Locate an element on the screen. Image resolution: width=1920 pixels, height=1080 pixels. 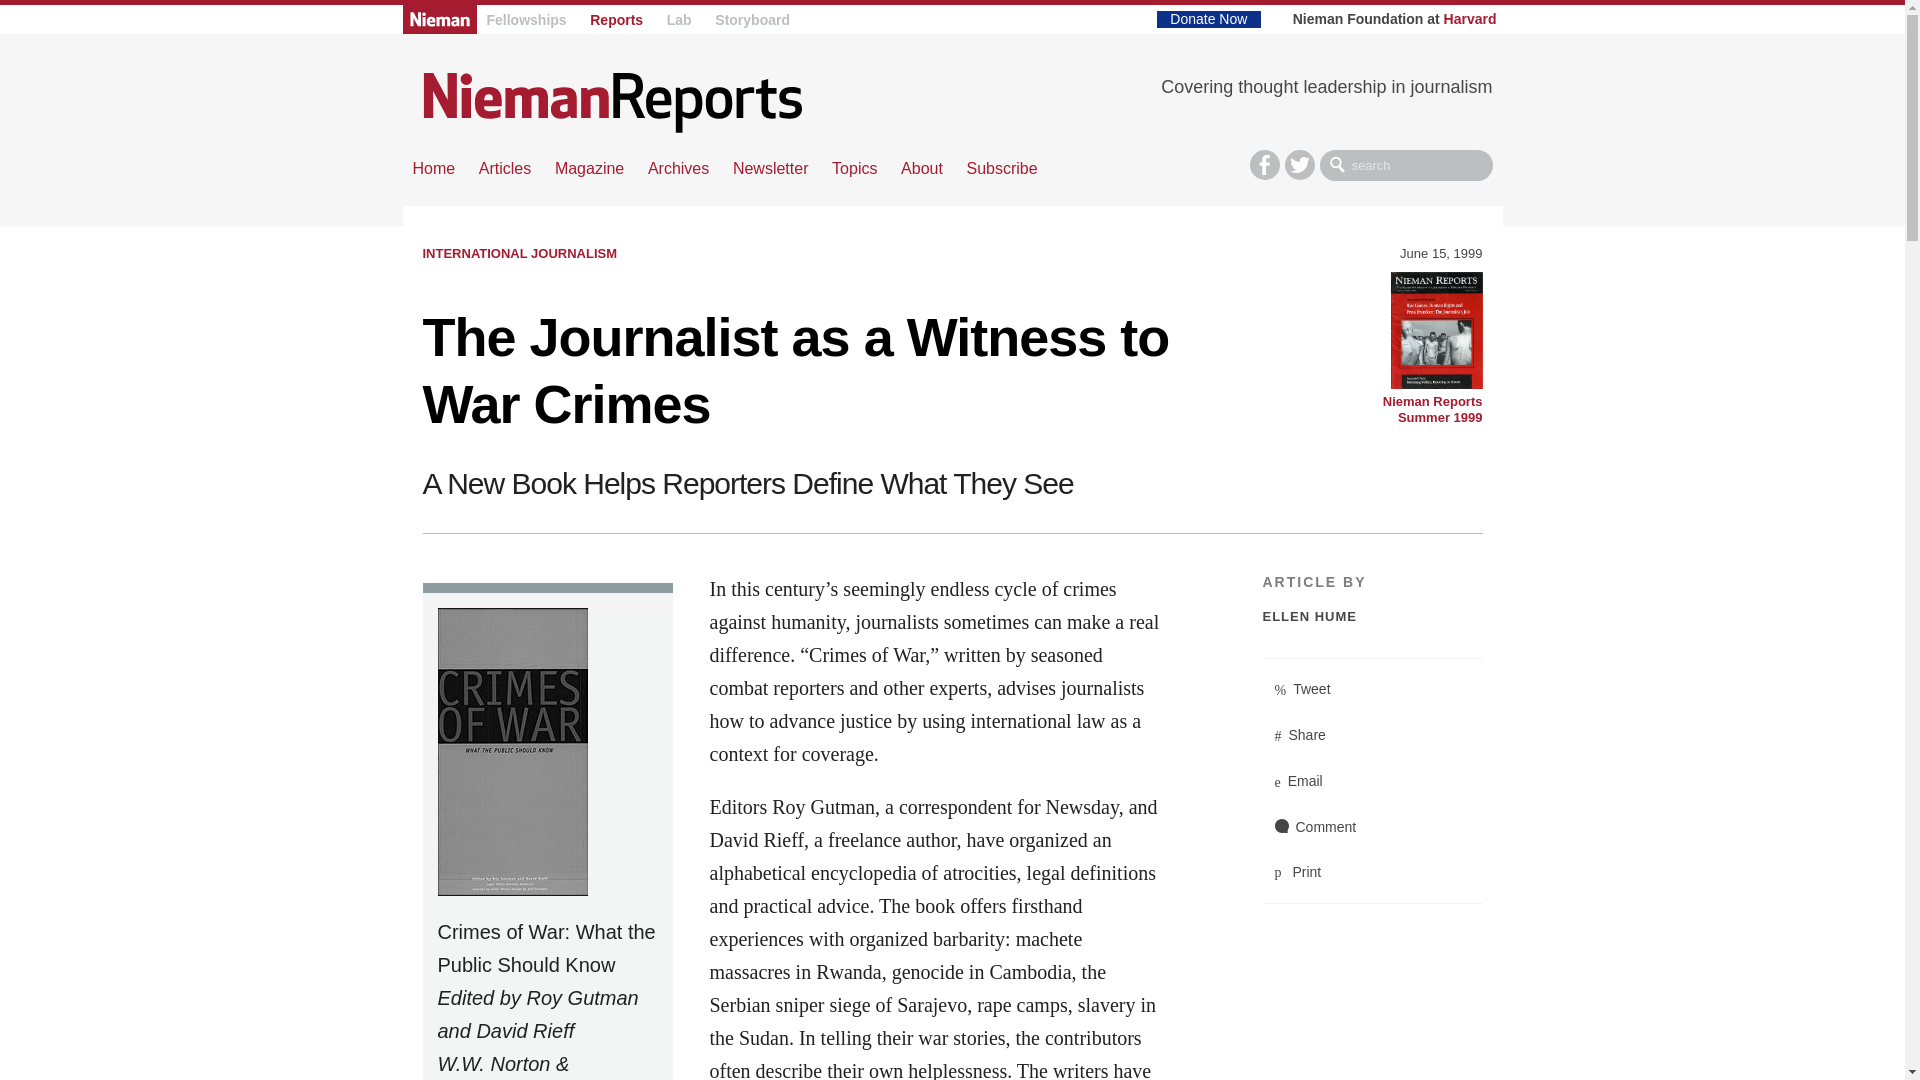
ELLEN HUME is located at coordinates (1309, 616).